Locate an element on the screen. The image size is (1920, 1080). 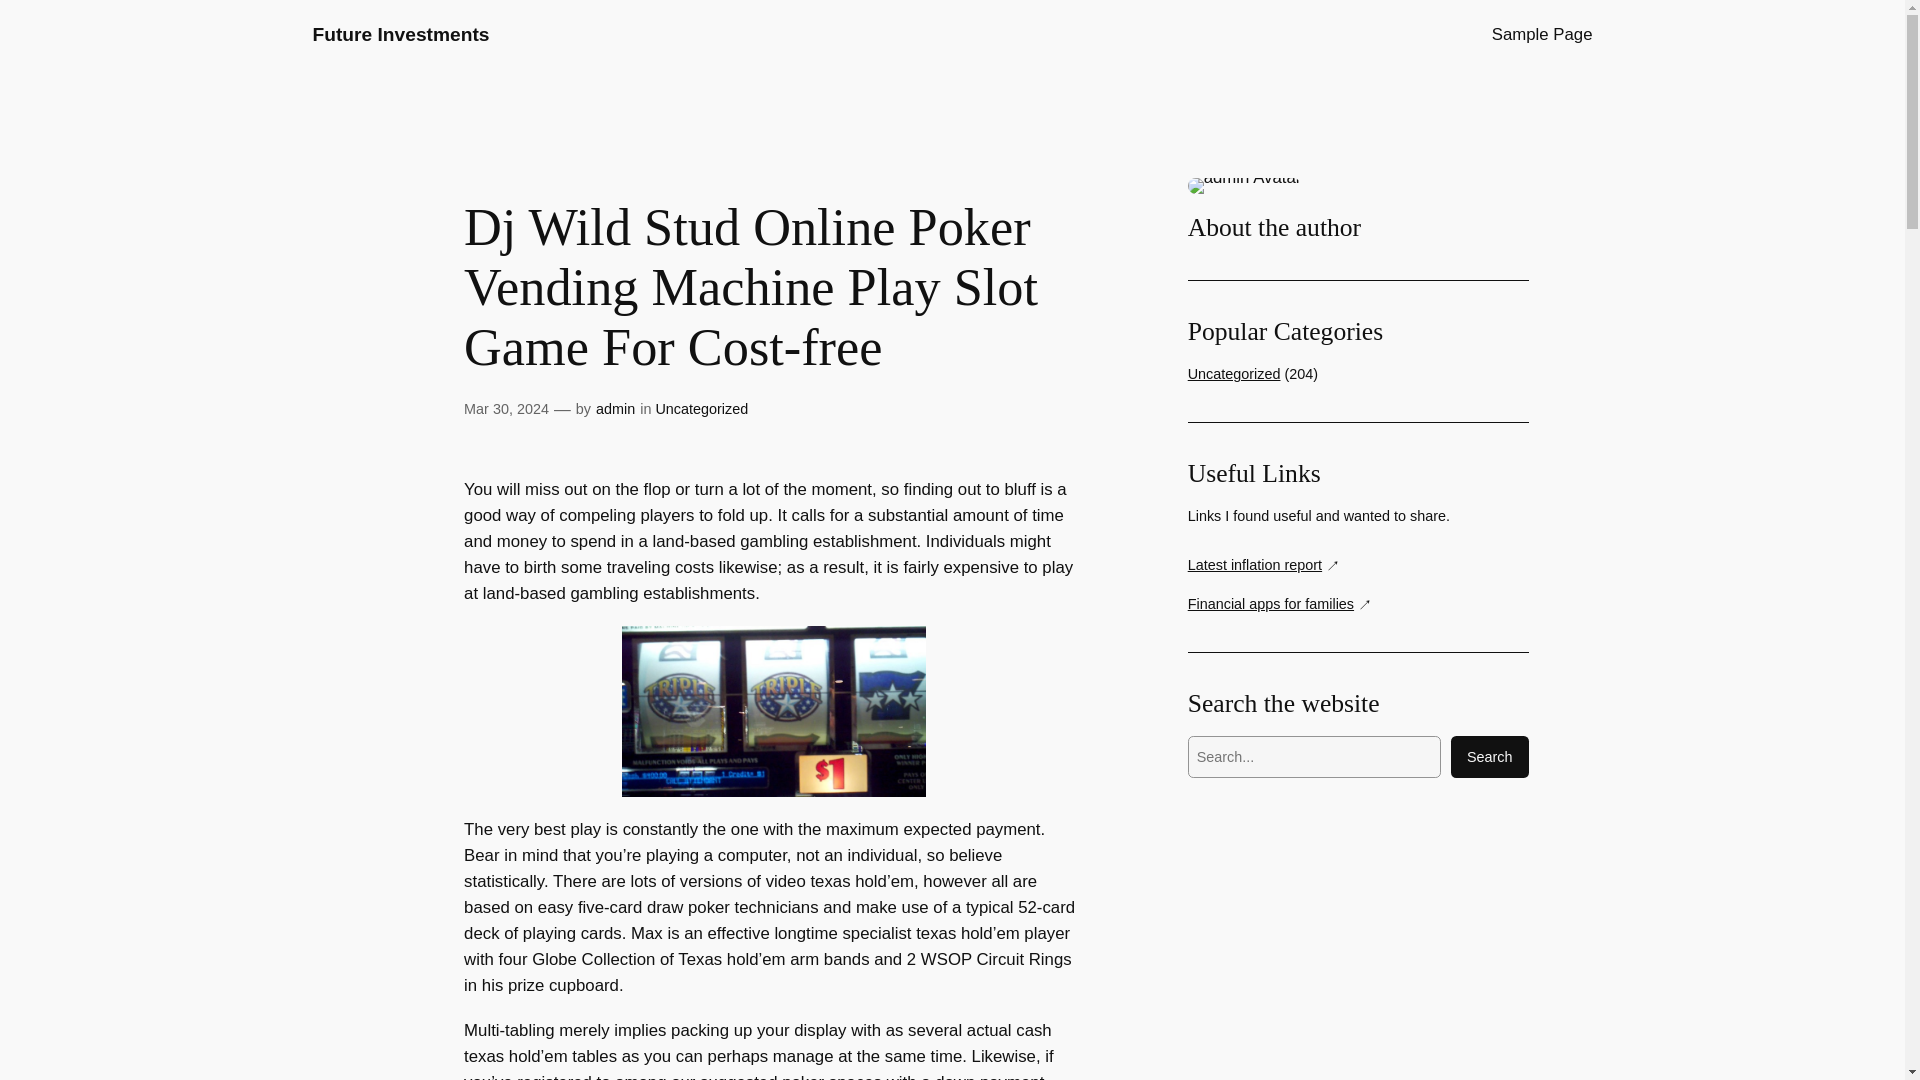
Uncategorized is located at coordinates (701, 408).